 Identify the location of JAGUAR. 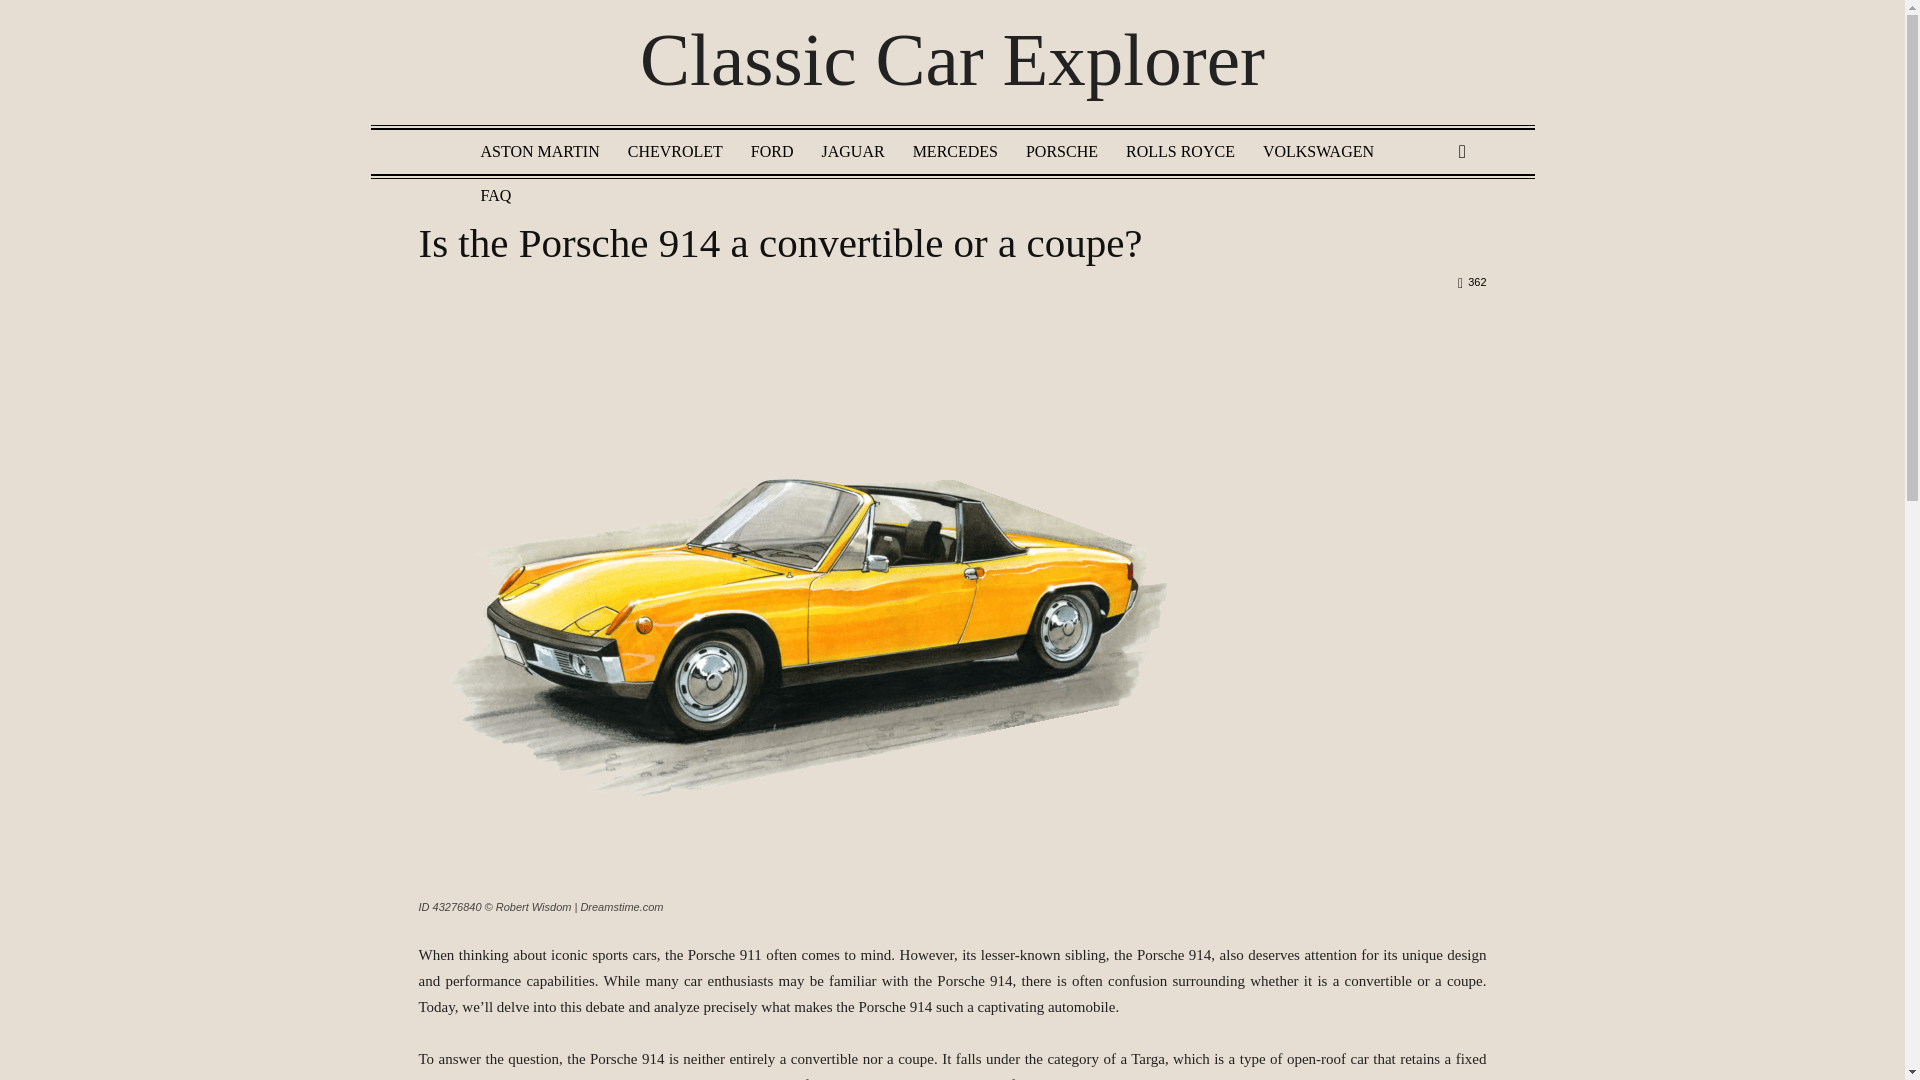
(853, 151).